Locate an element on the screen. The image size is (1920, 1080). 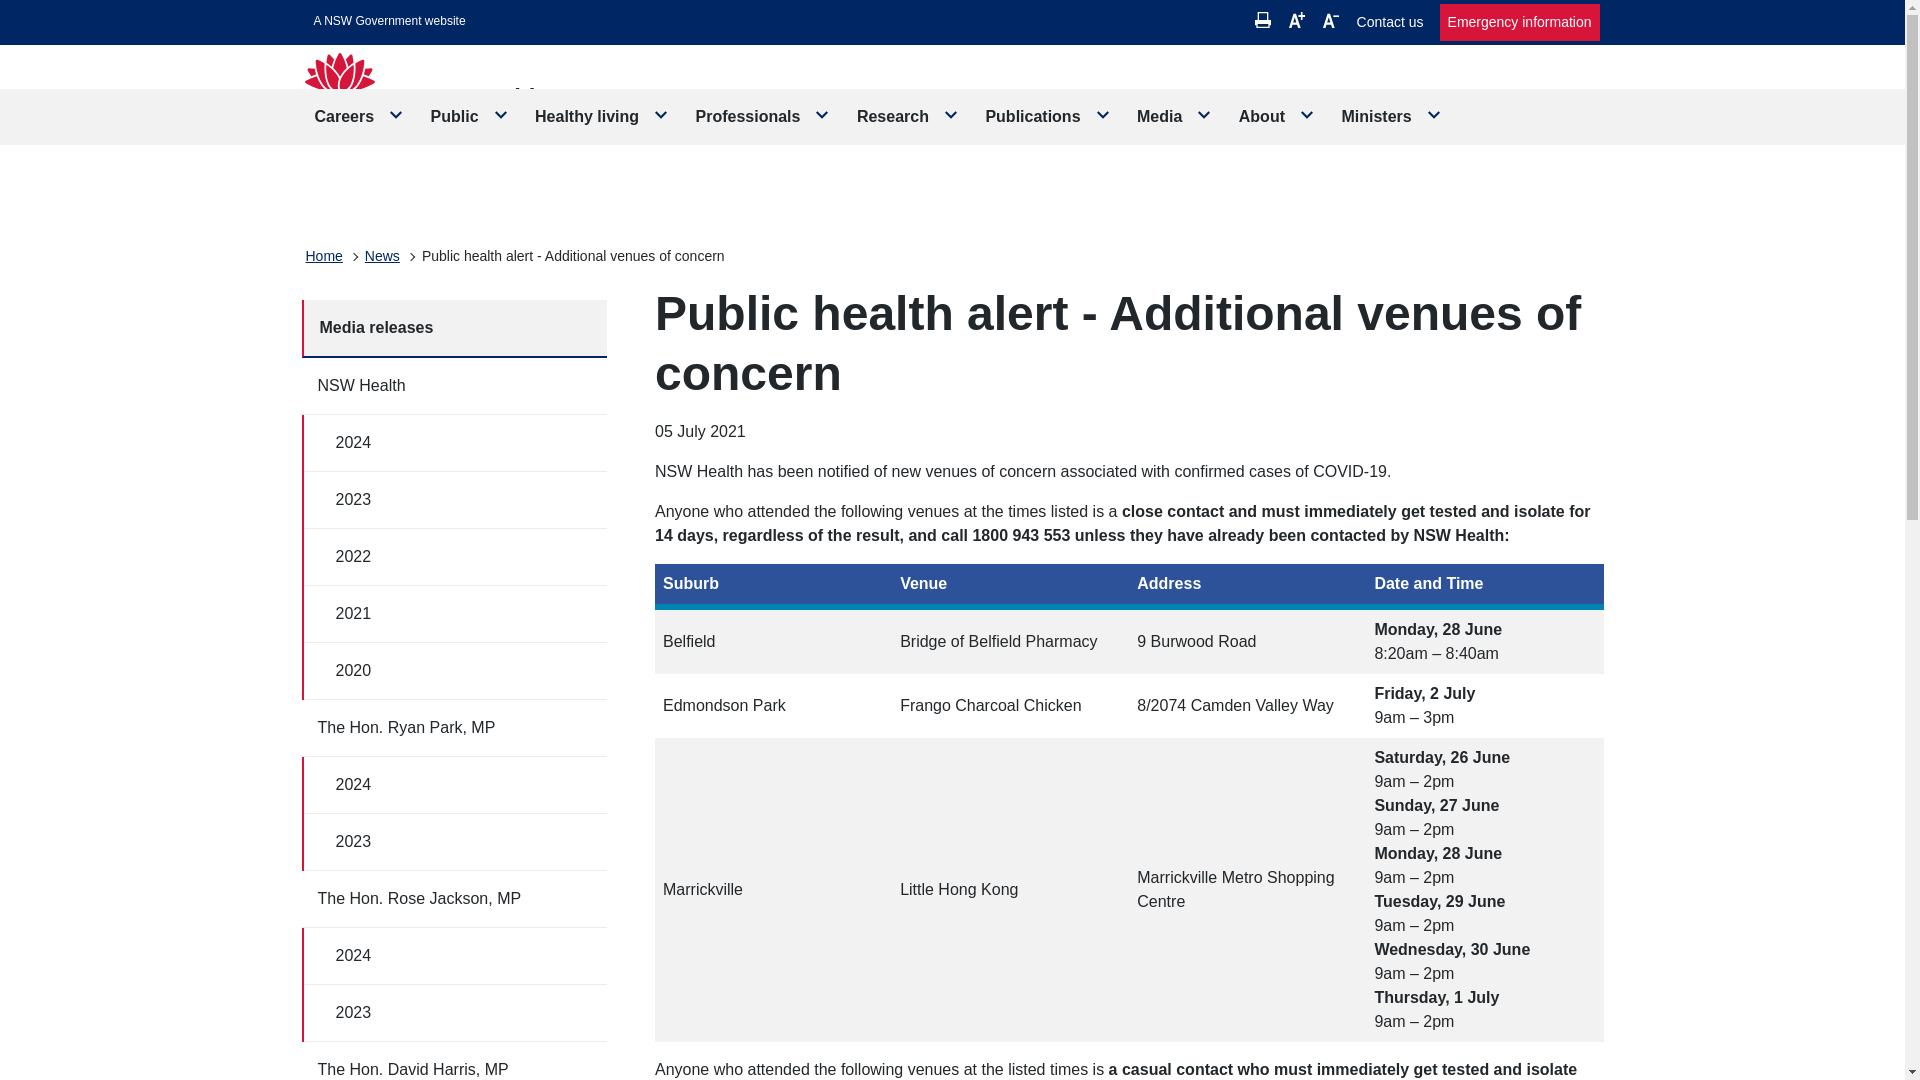
Print Page is located at coordinates (1263, 20).